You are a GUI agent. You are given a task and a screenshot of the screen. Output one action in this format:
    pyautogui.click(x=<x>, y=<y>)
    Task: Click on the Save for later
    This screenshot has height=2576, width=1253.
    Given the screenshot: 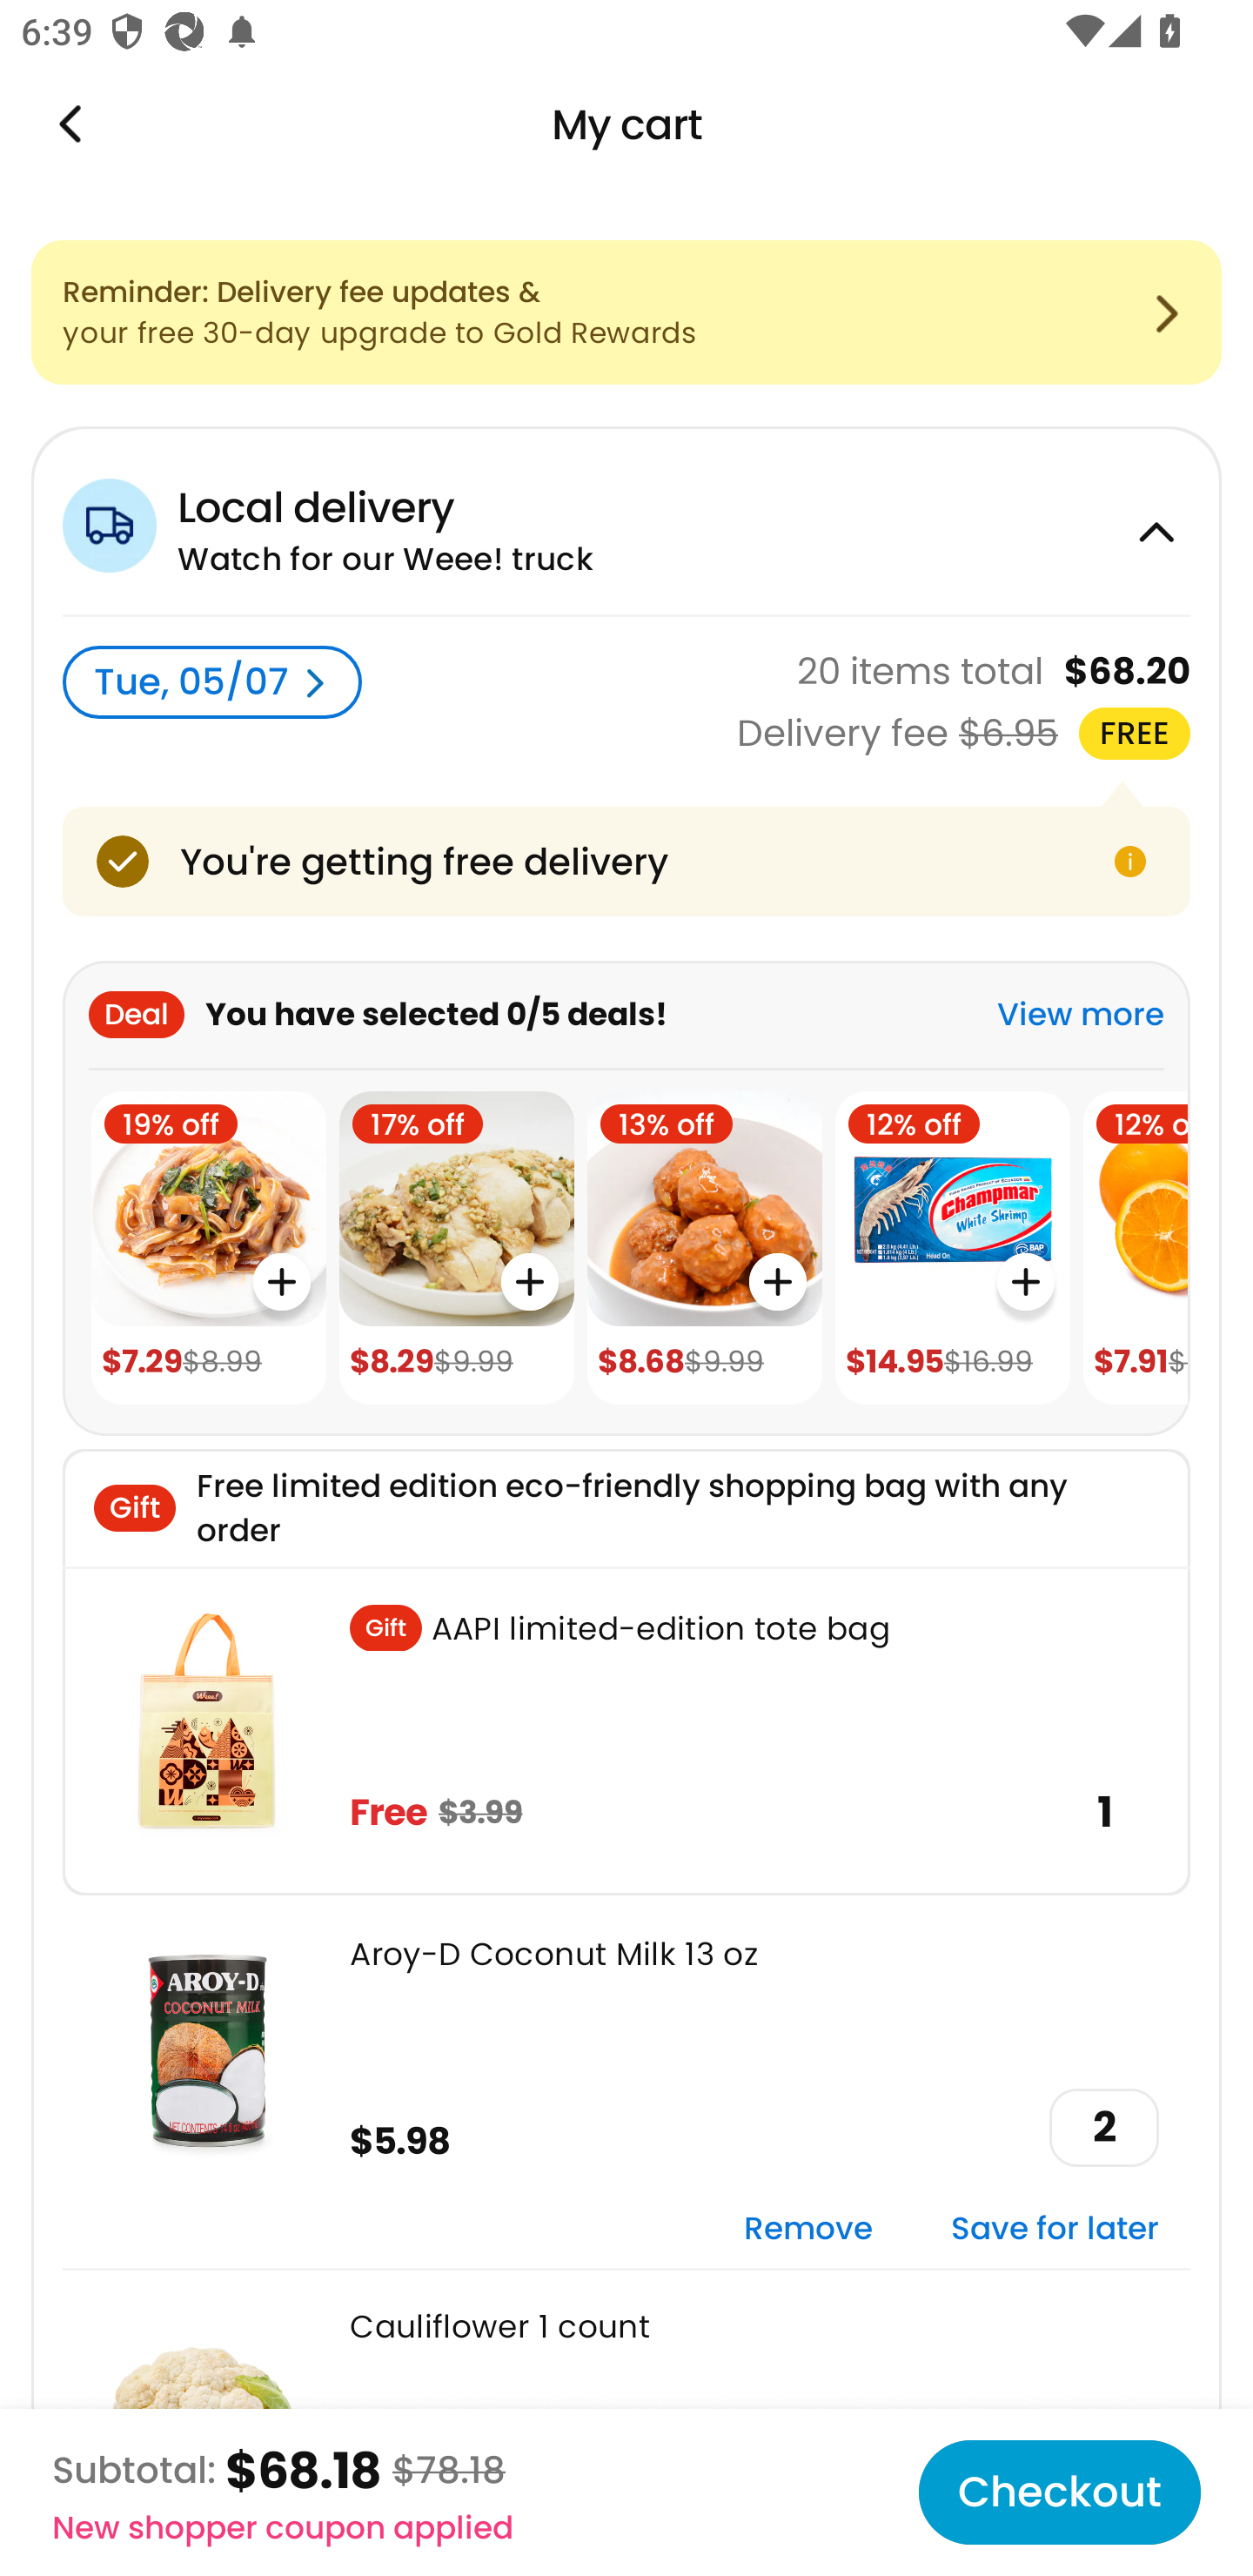 What is the action you would take?
    pyautogui.click(x=1055, y=2229)
    